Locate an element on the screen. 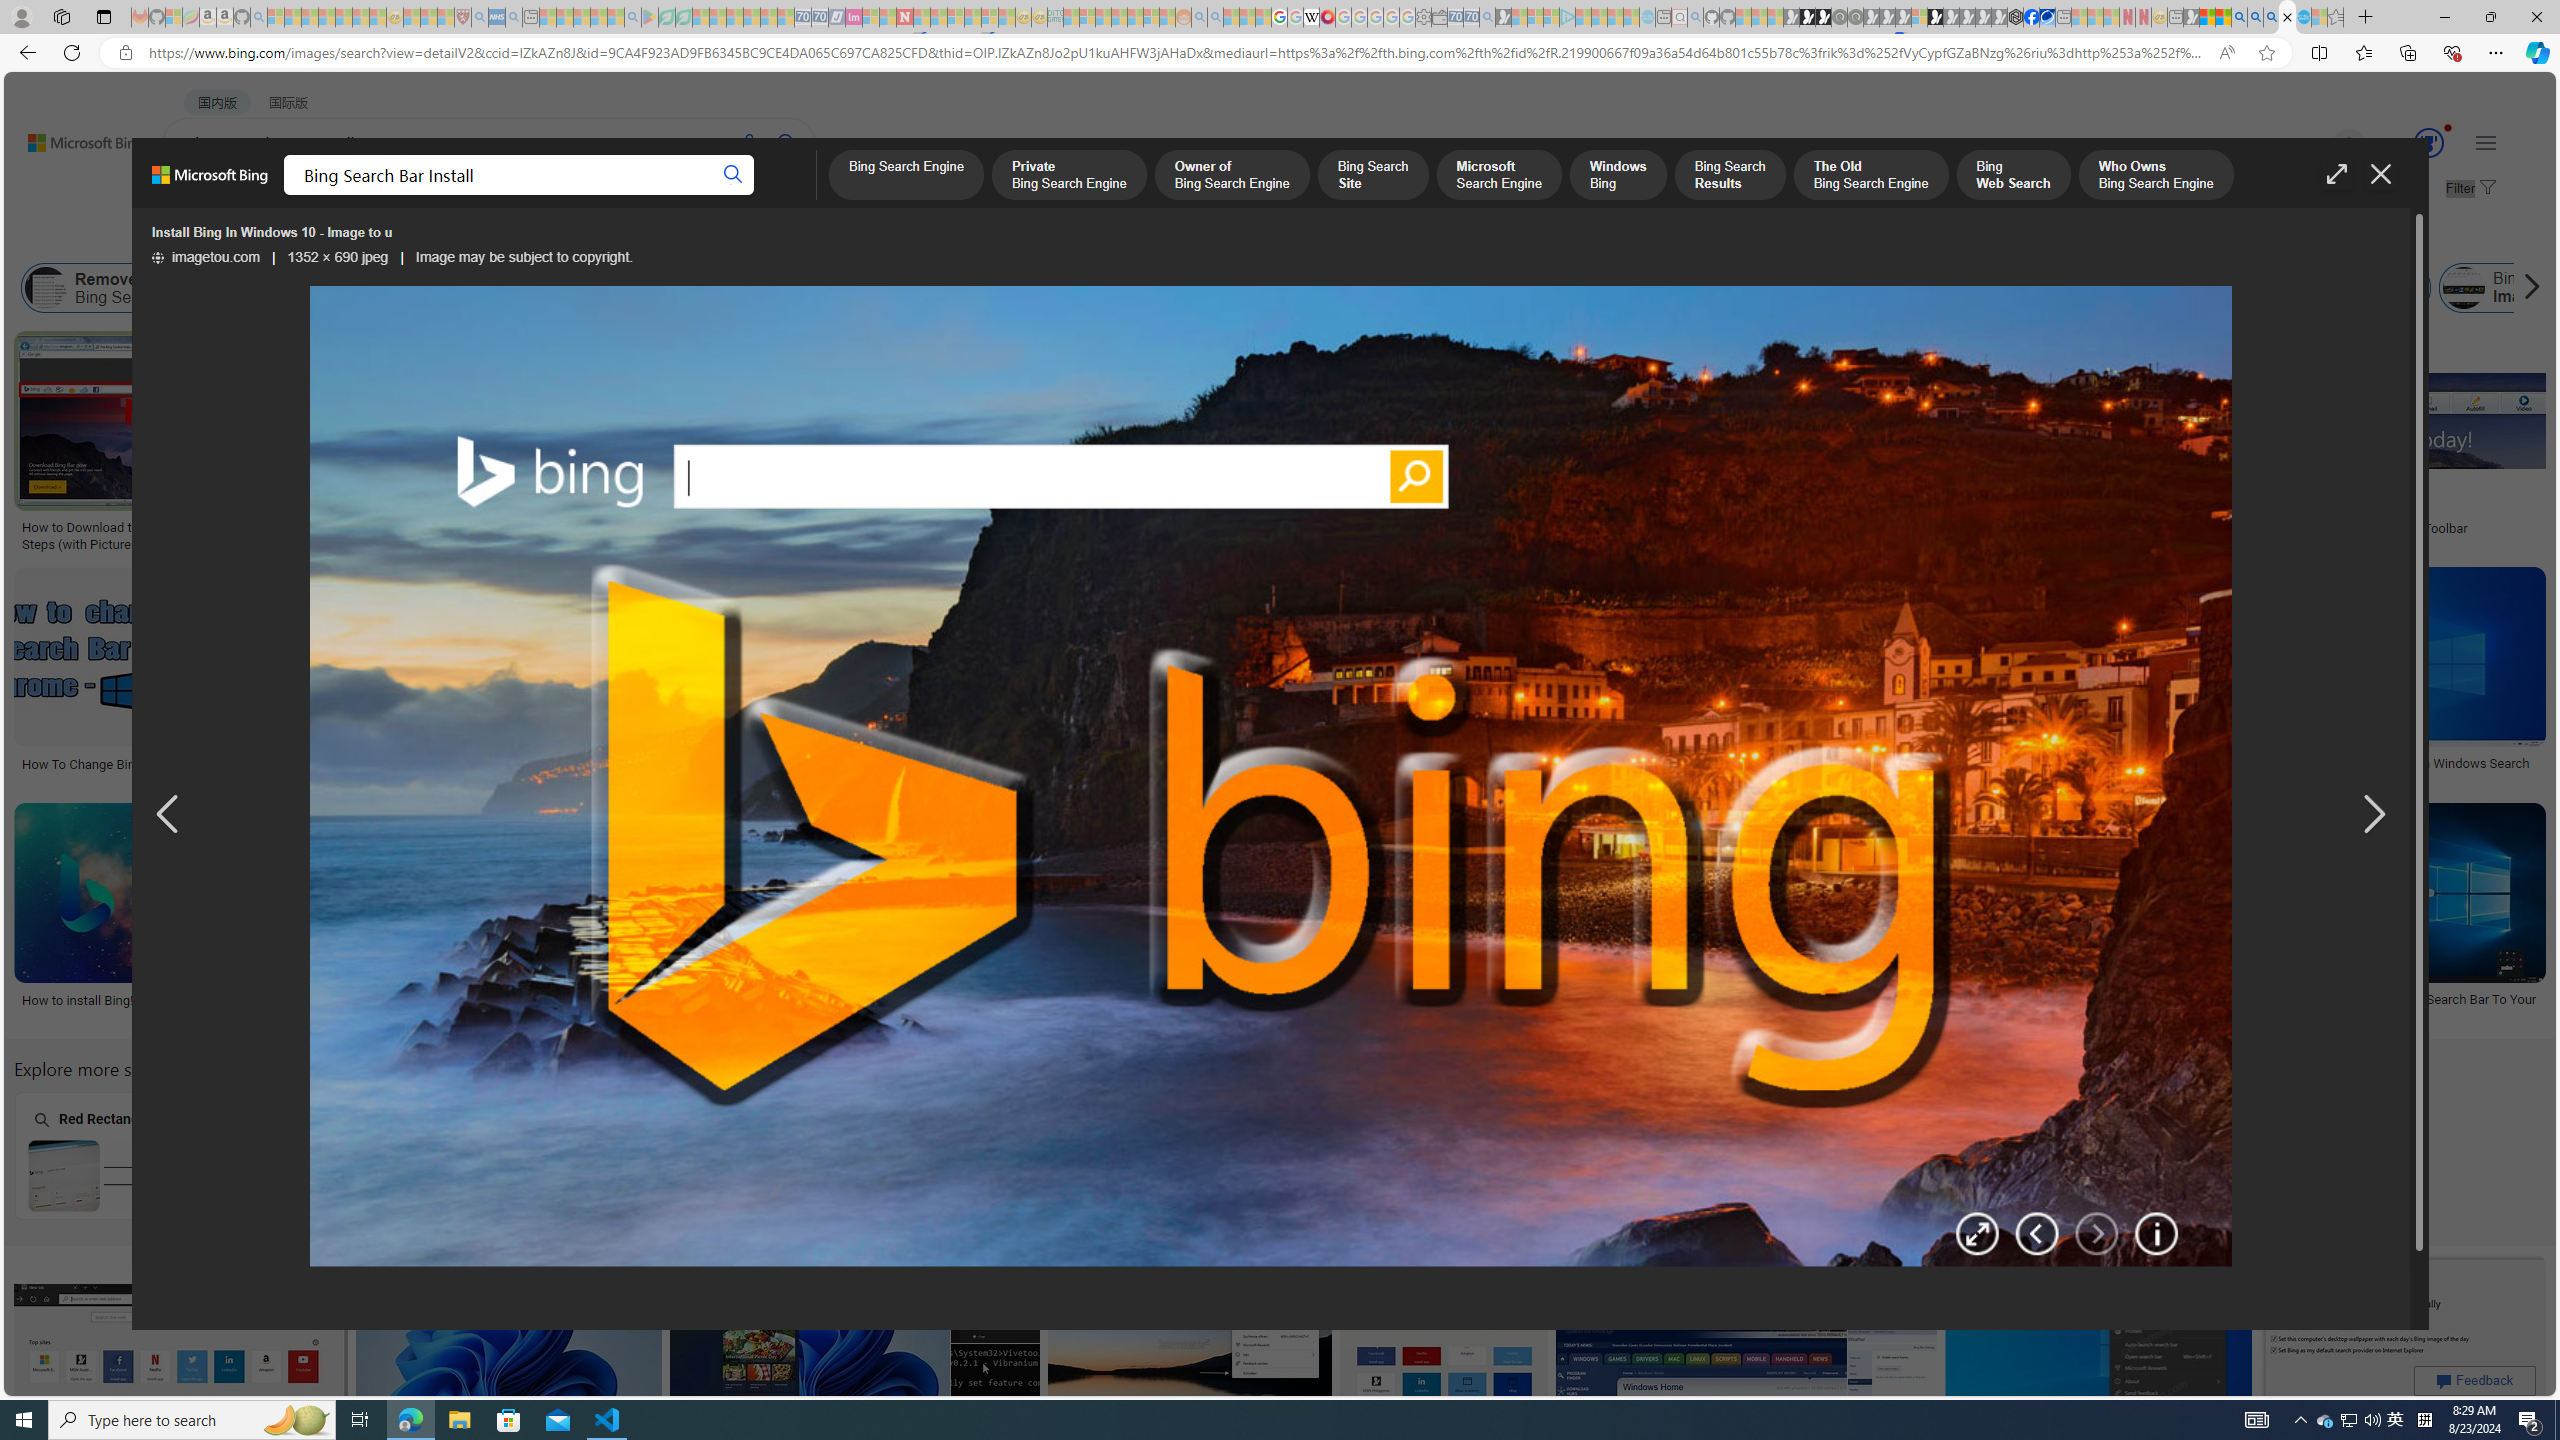  Bing Image Search Not Working is located at coordinates (2464, 288).